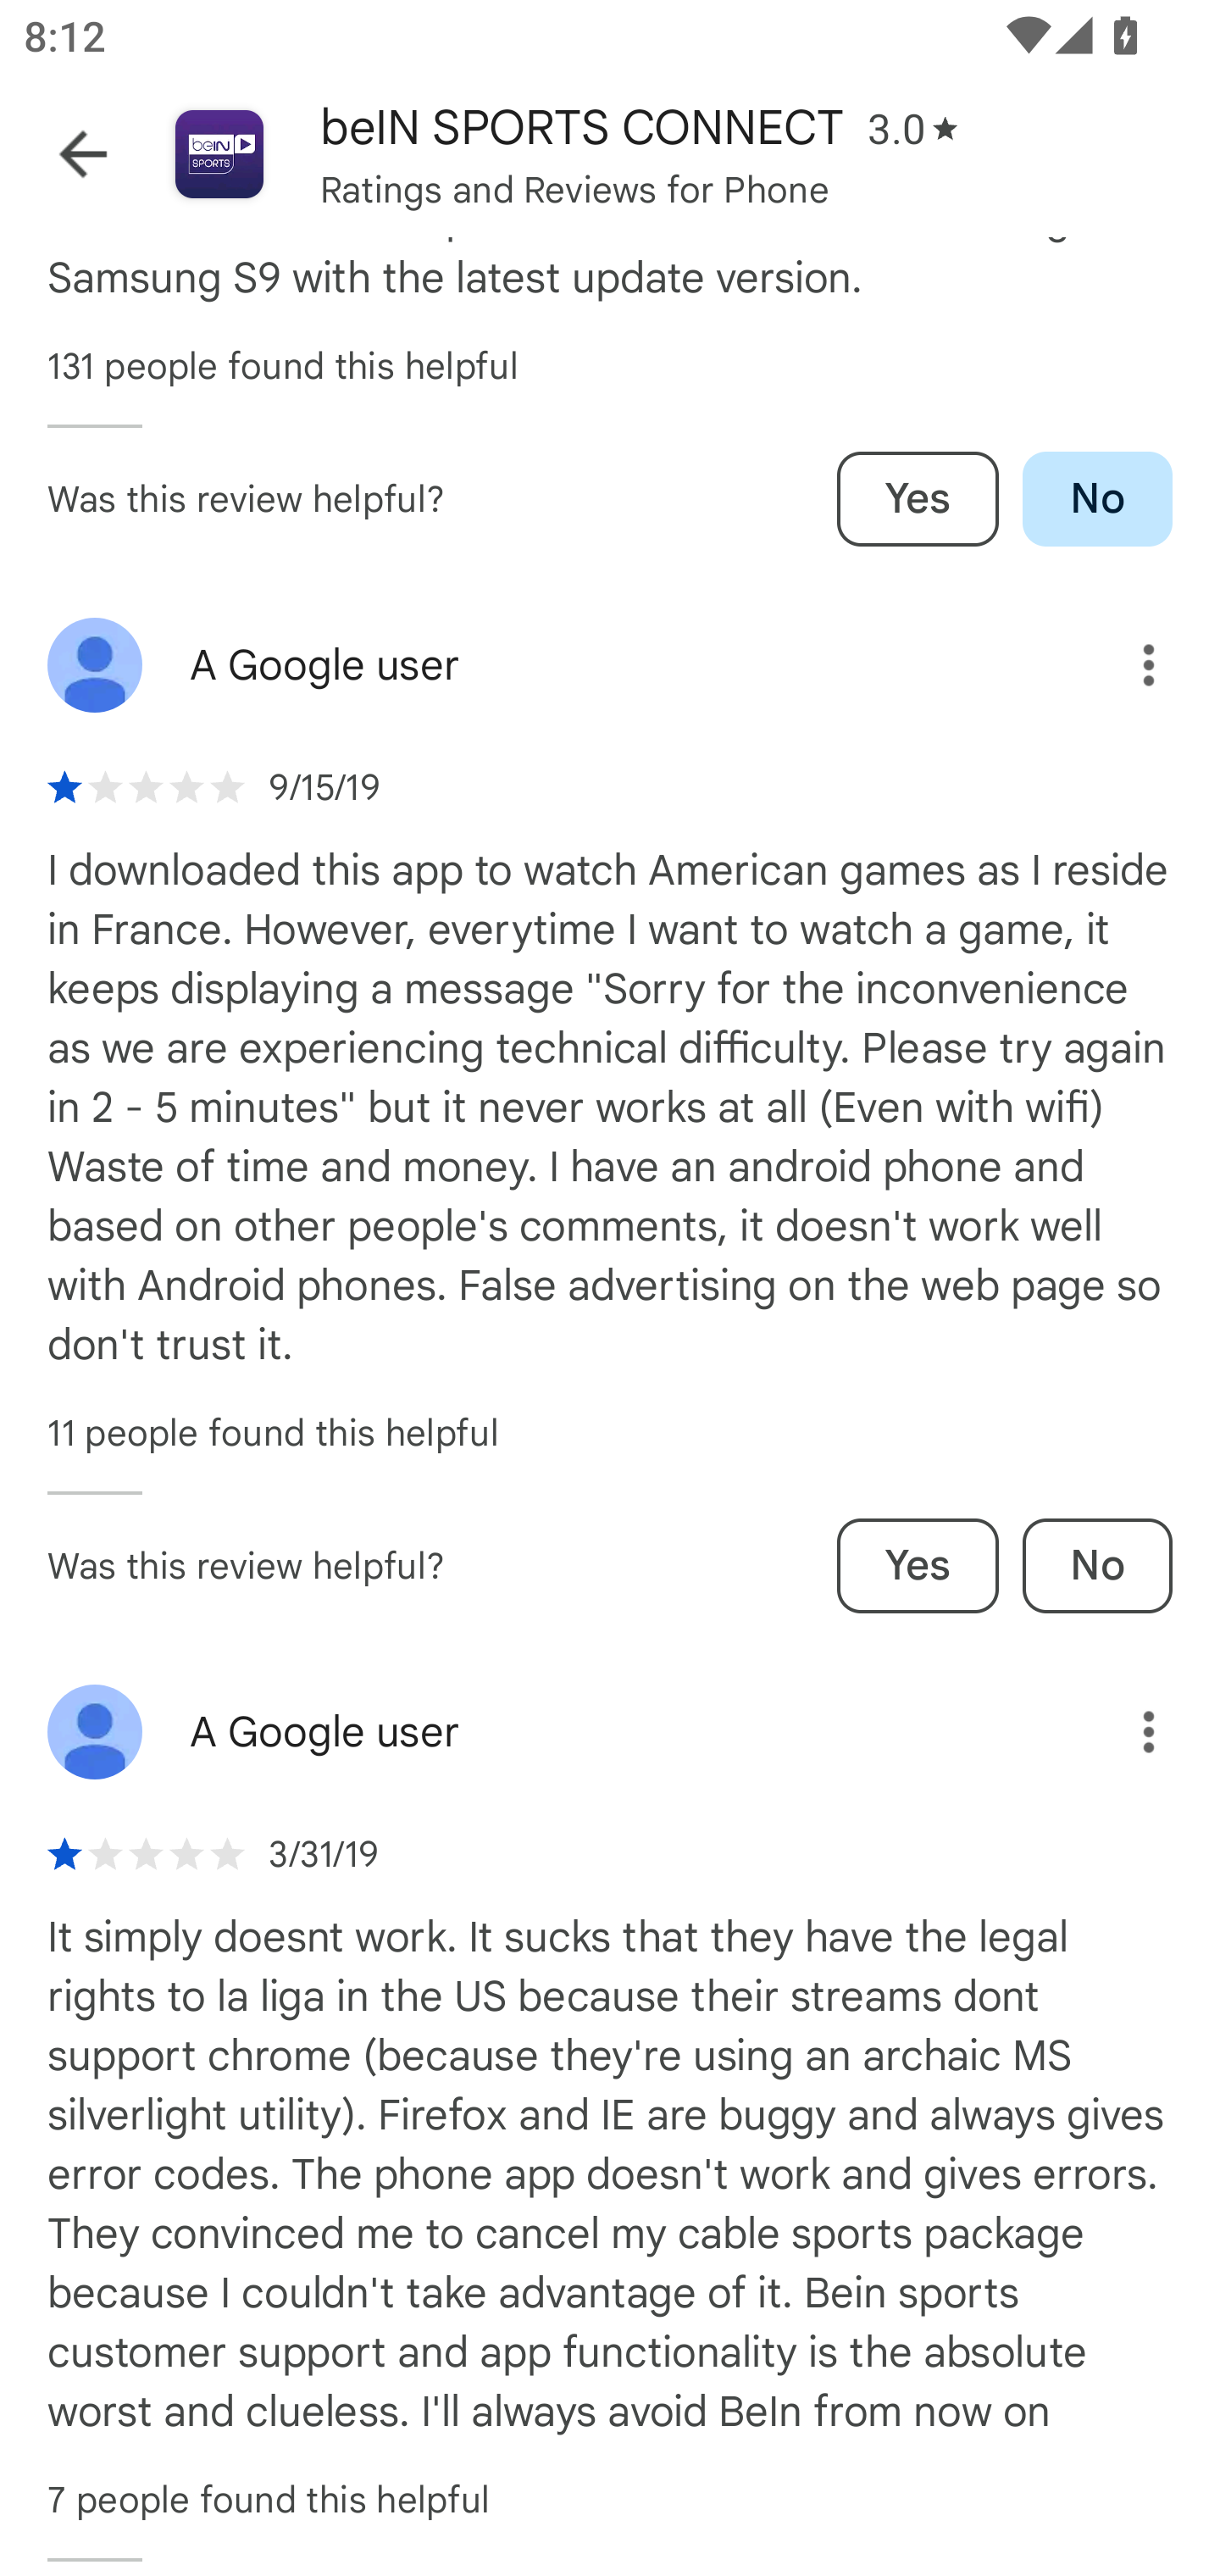  What do you see at coordinates (1124, 1732) in the screenshot?
I see `Options` at bounding box center [1124, 1732].